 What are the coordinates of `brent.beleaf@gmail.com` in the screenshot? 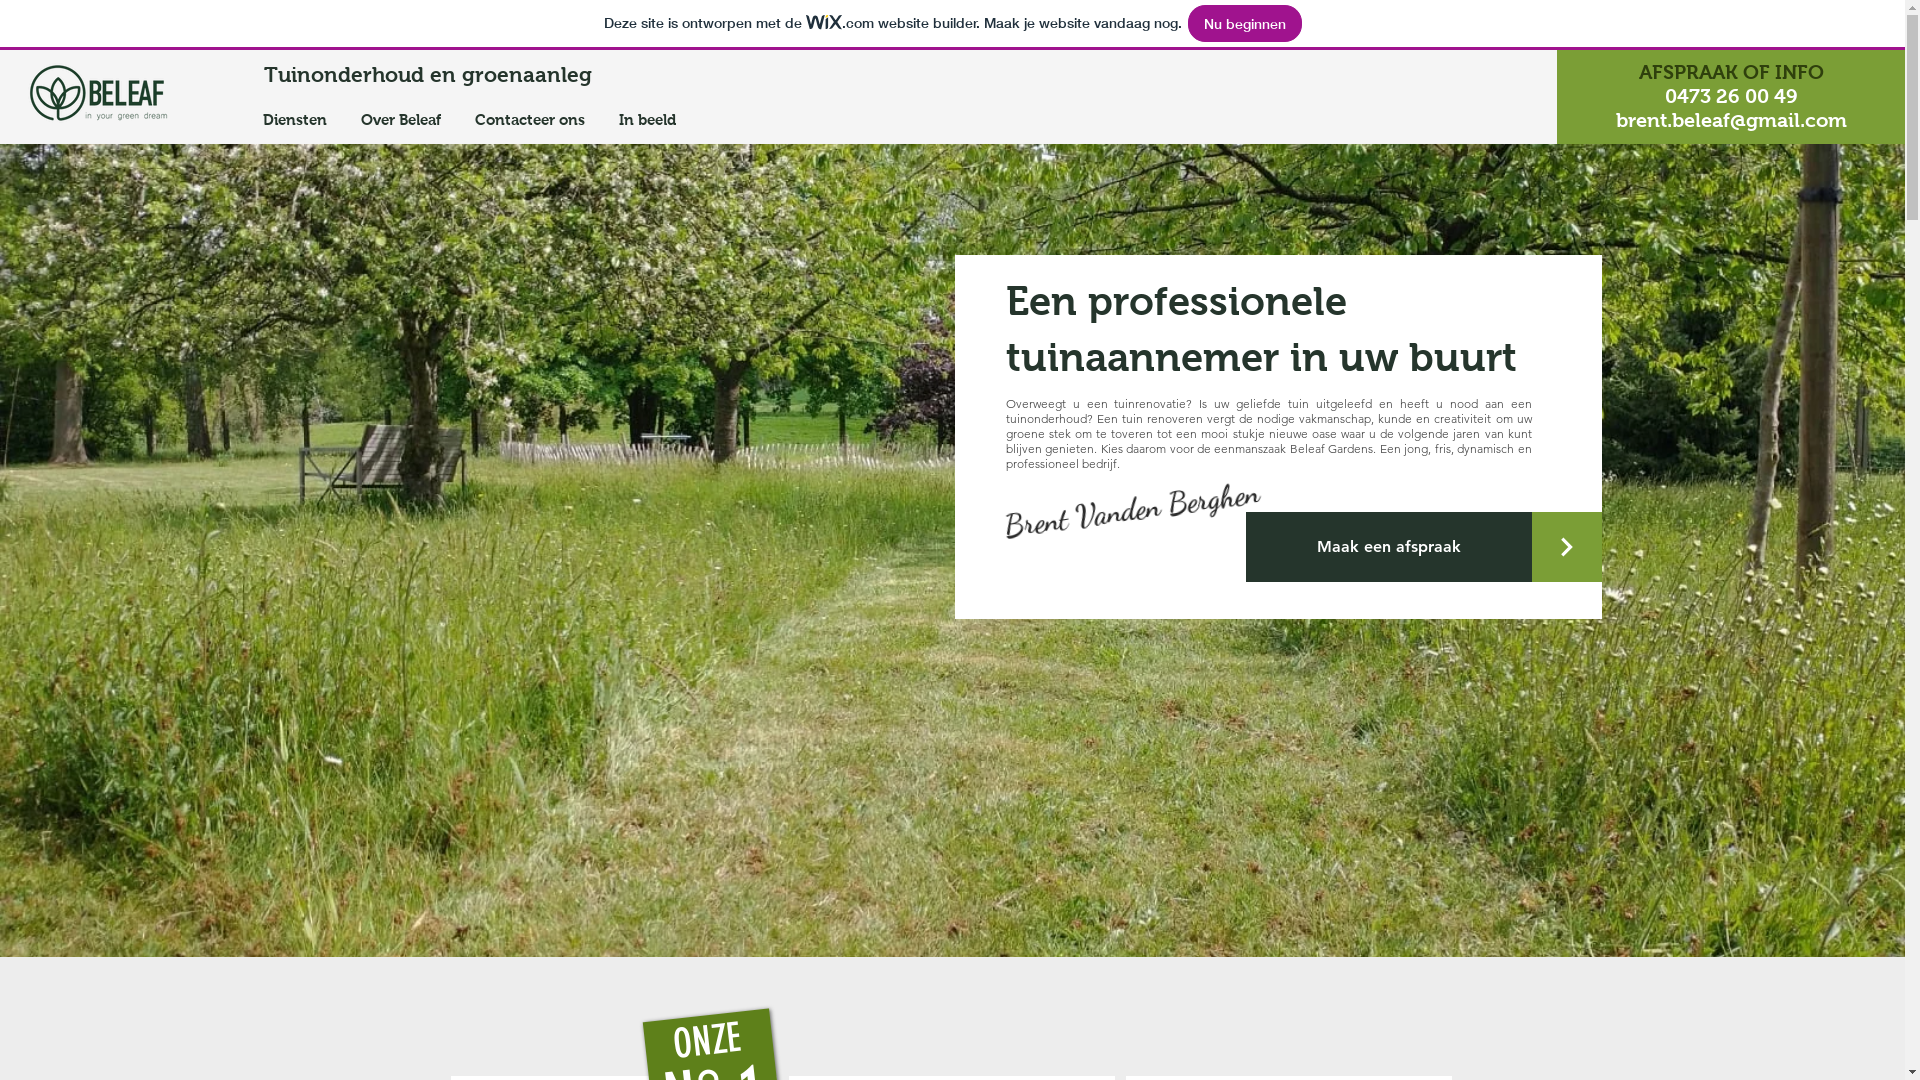 It's located at (1732, 120).